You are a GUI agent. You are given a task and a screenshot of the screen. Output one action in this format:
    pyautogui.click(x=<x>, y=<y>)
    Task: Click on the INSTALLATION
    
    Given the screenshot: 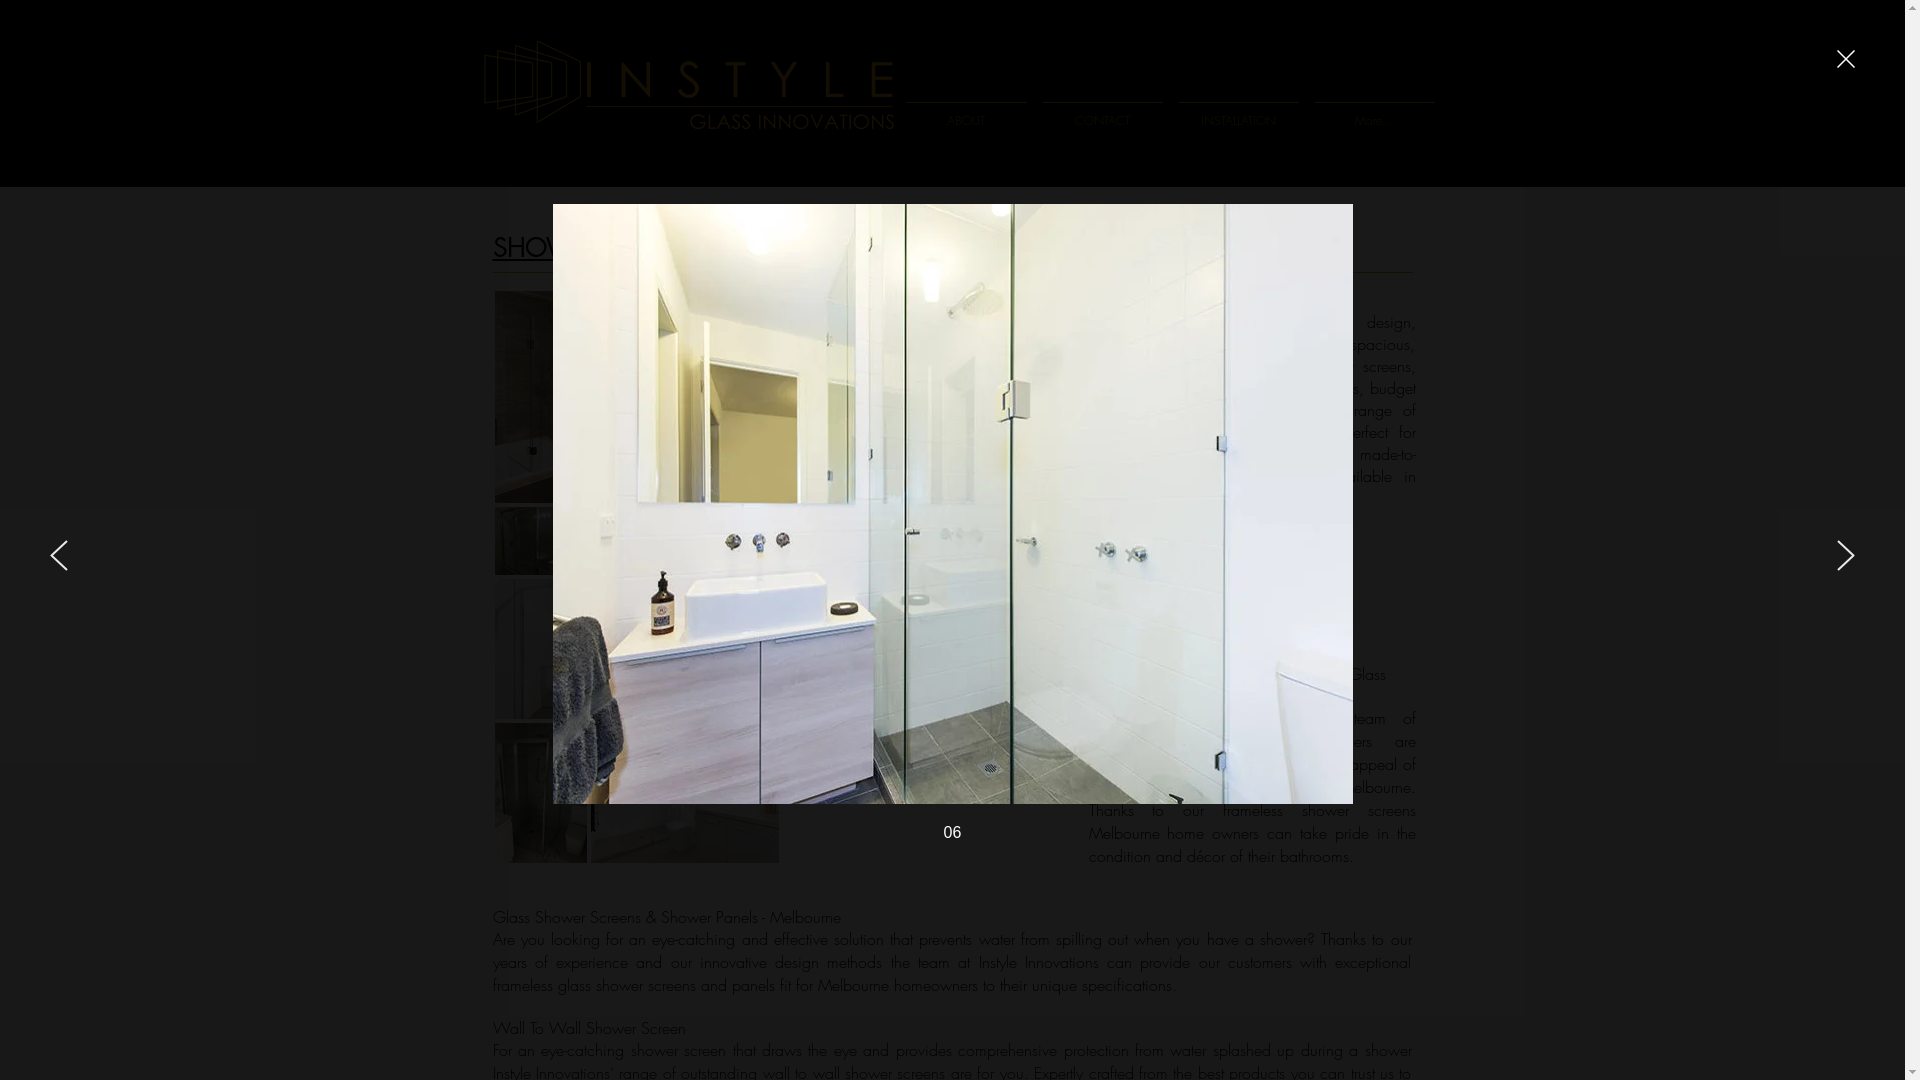 What is the action you would take?
    pyautogui.click(x=1238, y=112)
    